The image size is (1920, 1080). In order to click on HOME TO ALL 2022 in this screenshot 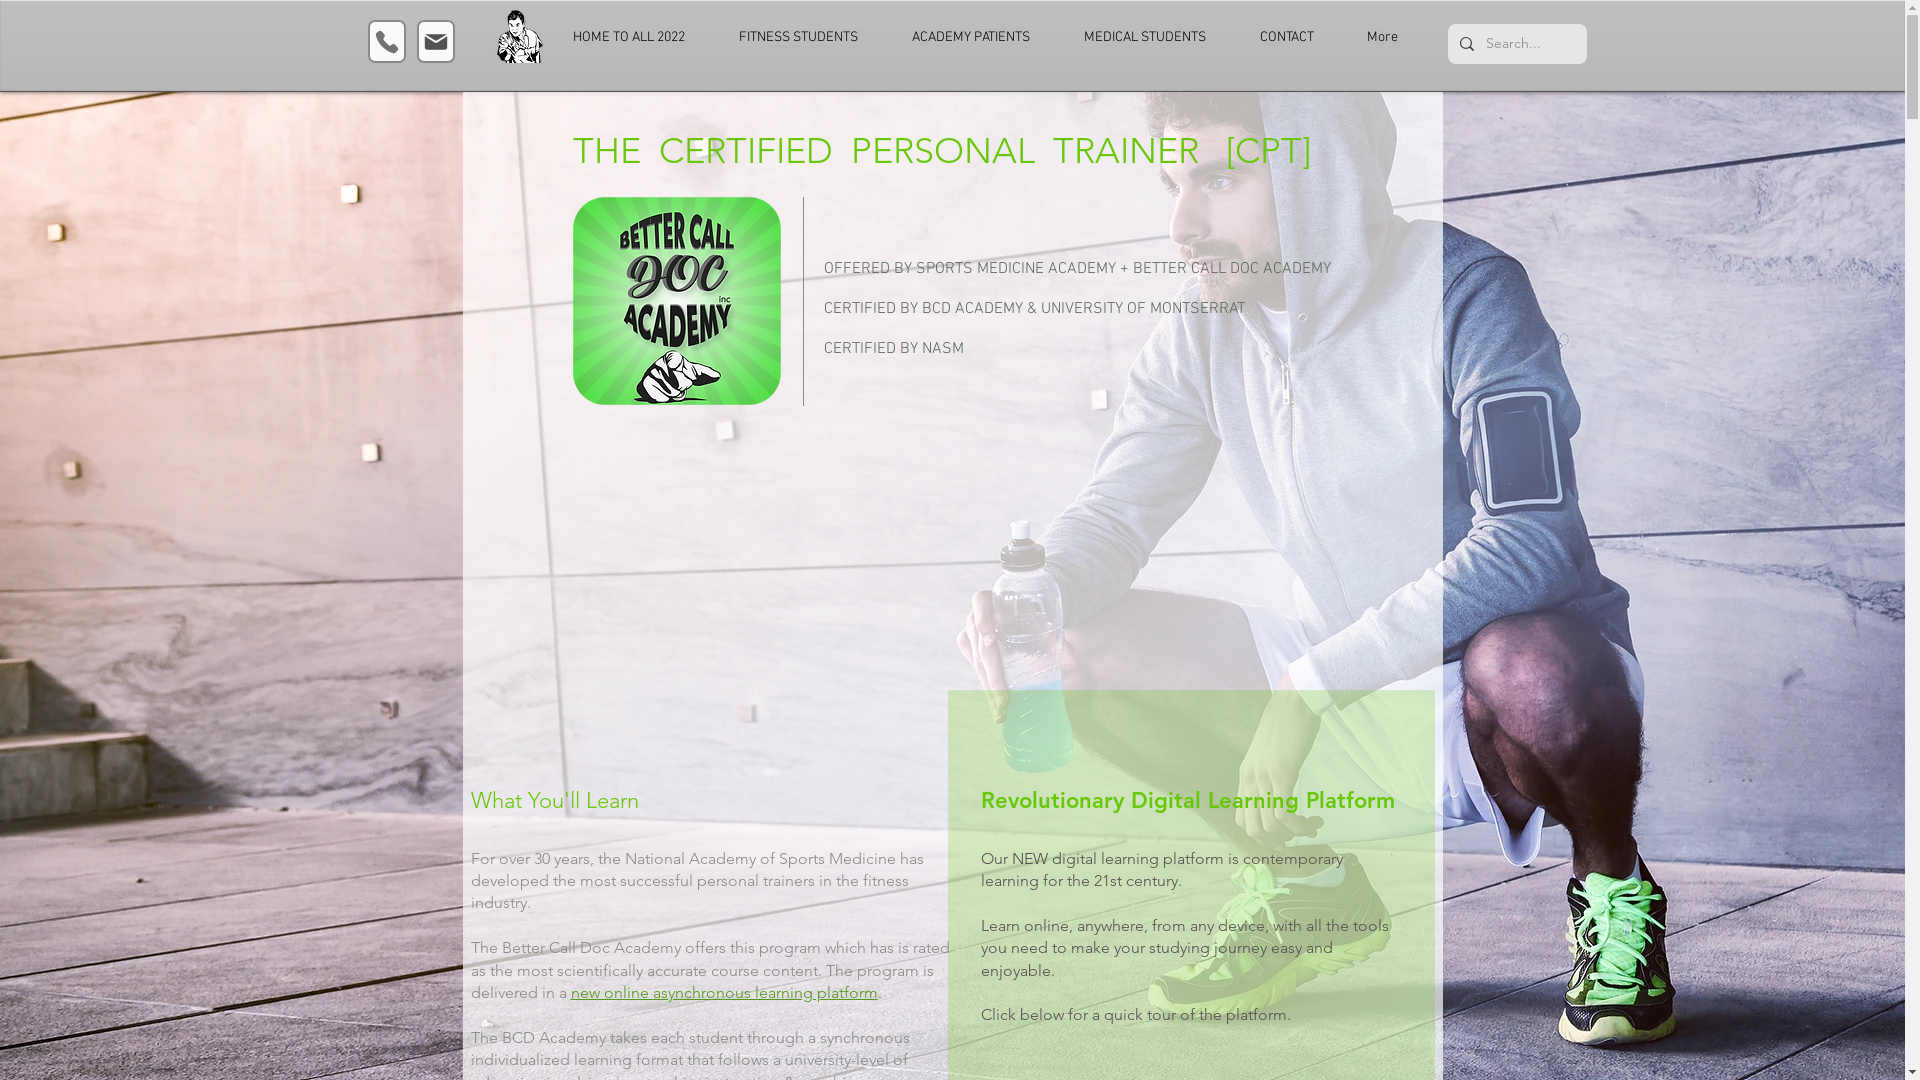, I will do `click(641, 38)`.